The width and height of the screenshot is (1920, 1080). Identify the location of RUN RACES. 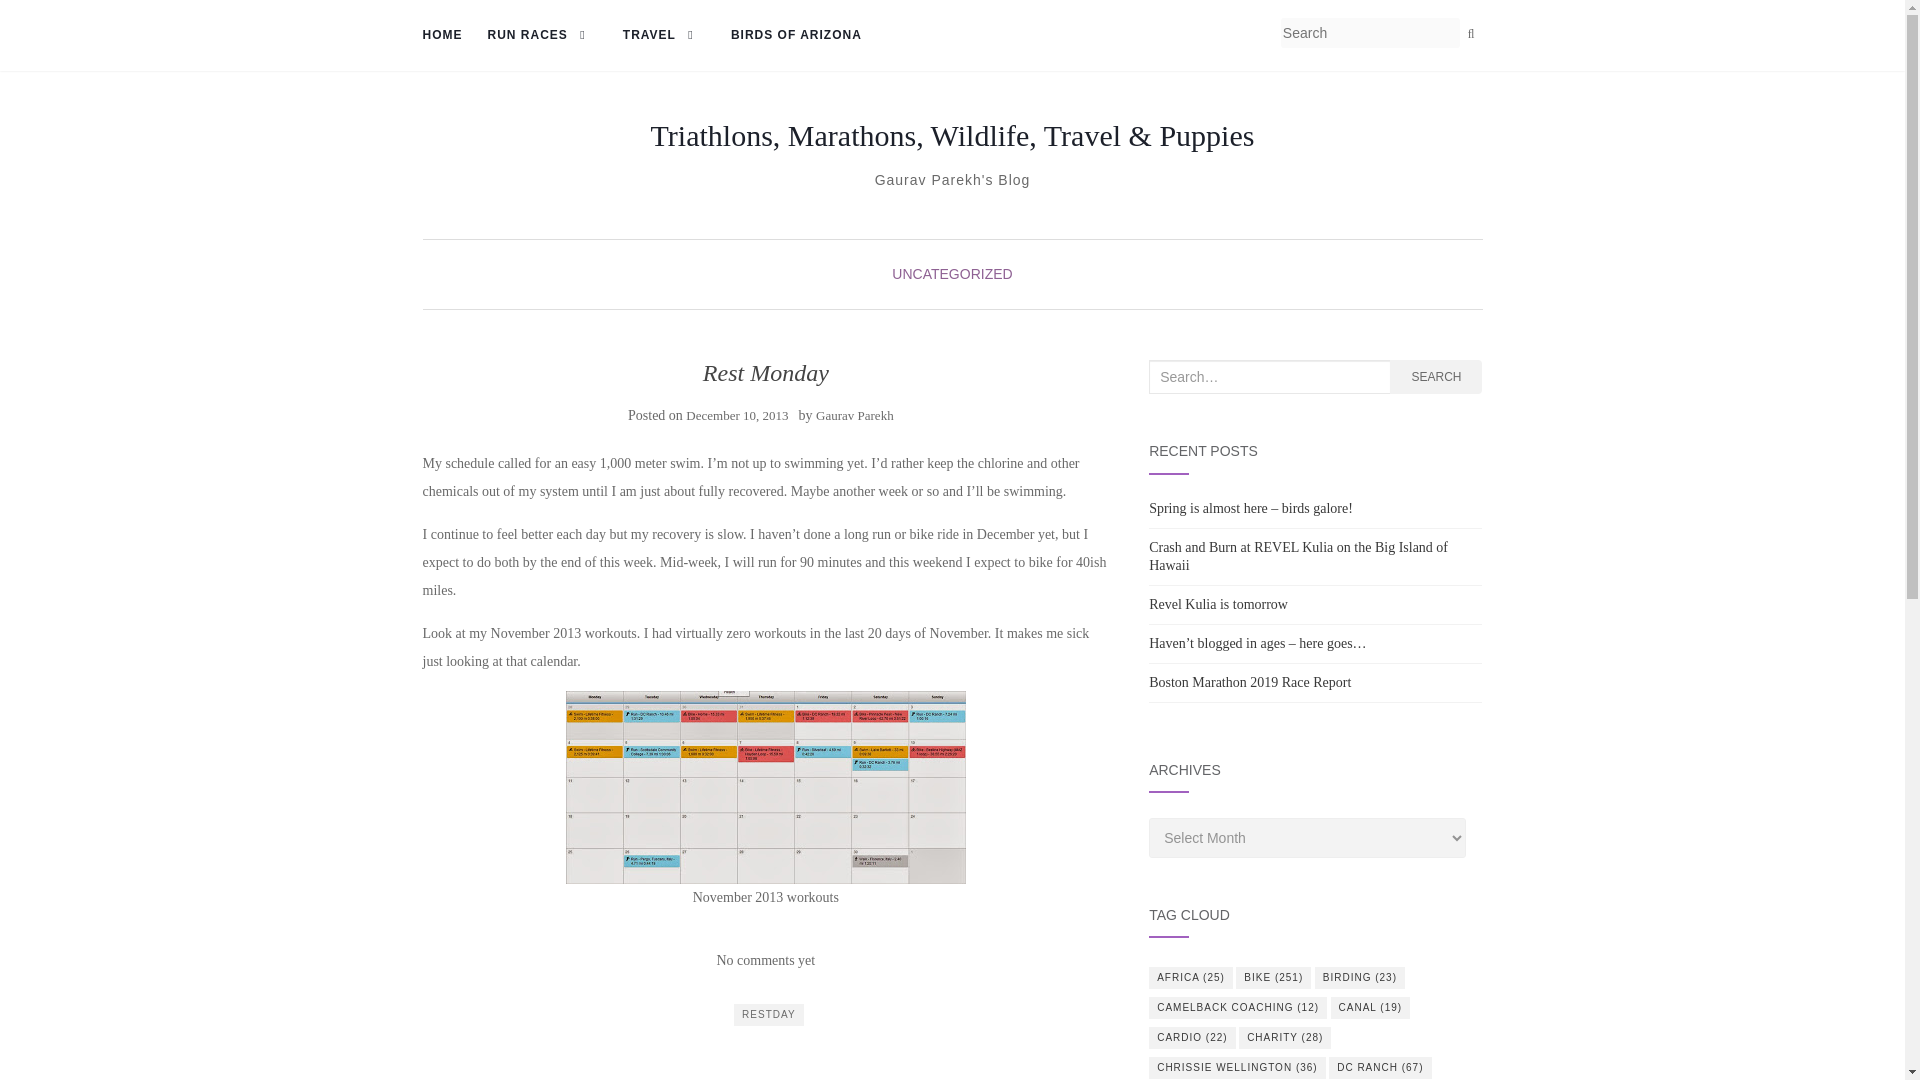
(542, 36).